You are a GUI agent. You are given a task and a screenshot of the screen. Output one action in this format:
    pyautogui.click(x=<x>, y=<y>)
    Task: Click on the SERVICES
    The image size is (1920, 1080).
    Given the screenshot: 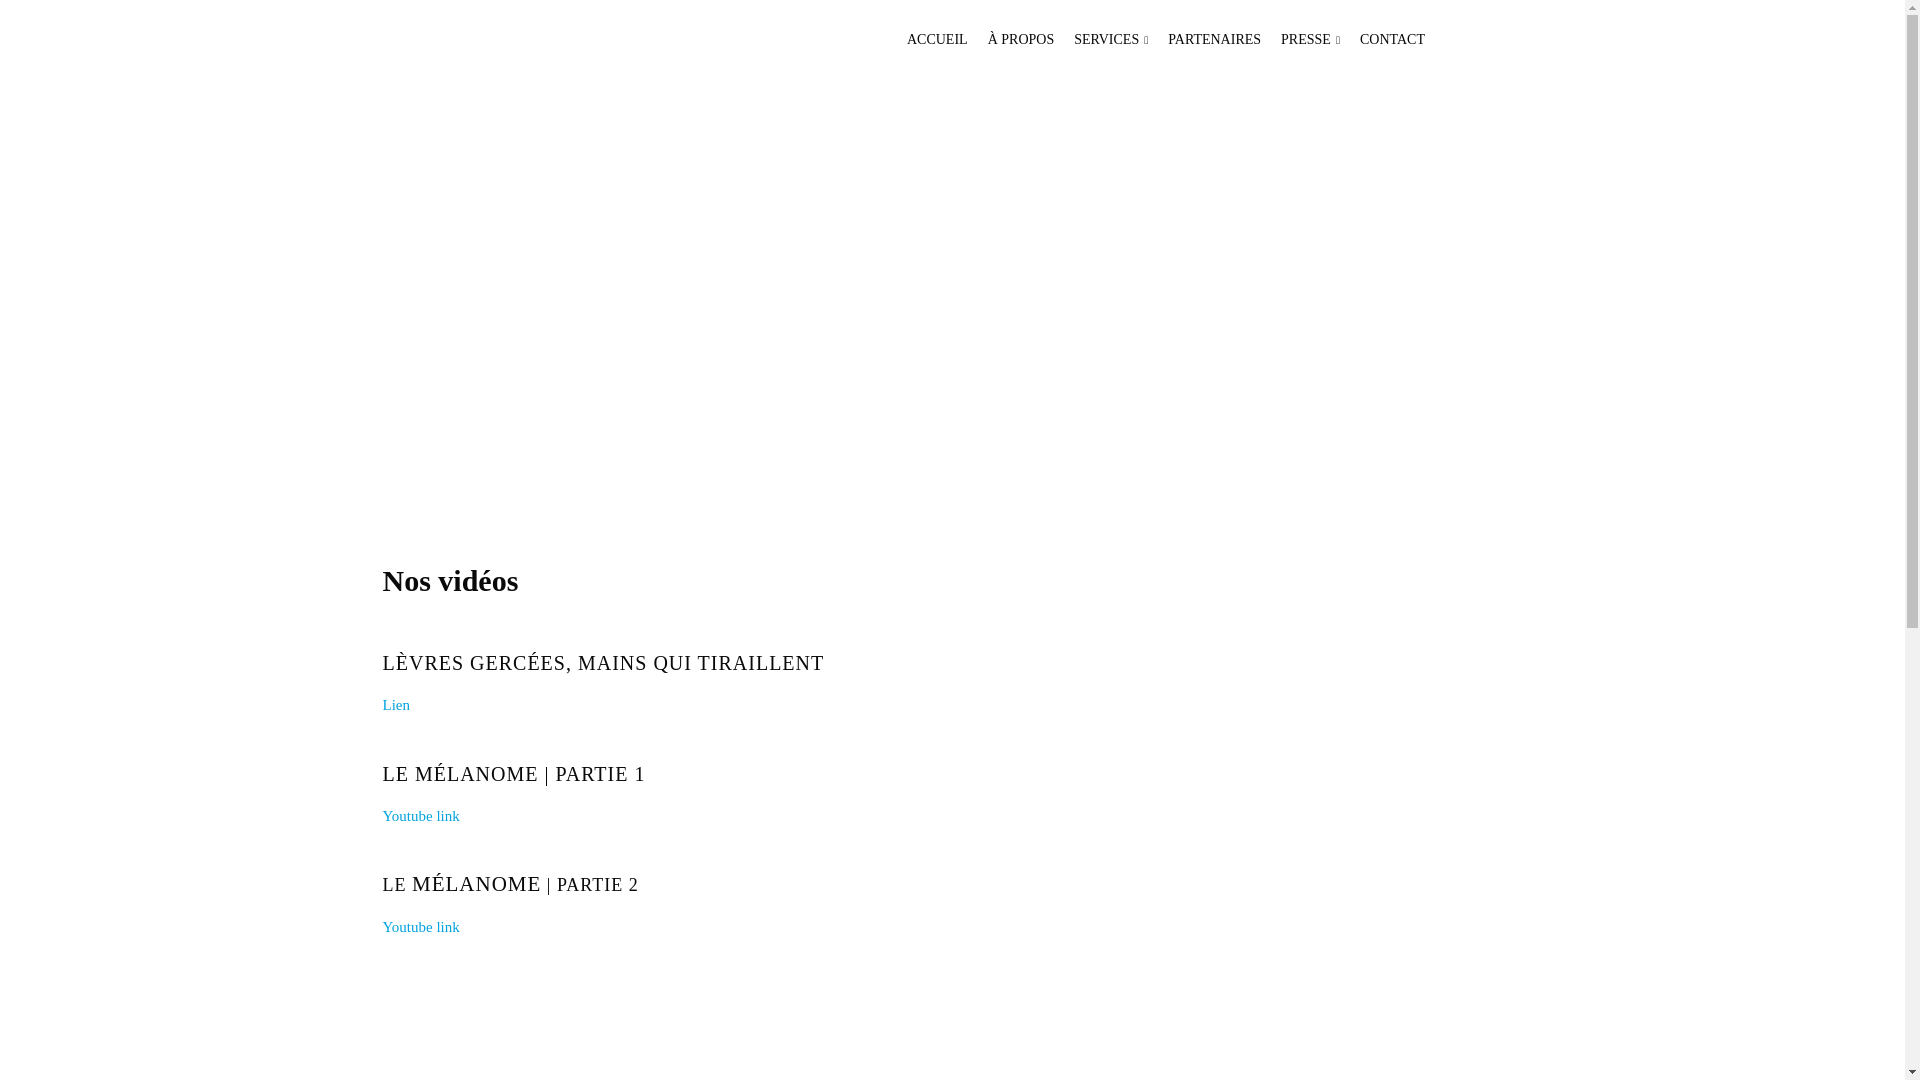 What is the action you would take?
    pyautogui.click(x=1101, y=47)
    